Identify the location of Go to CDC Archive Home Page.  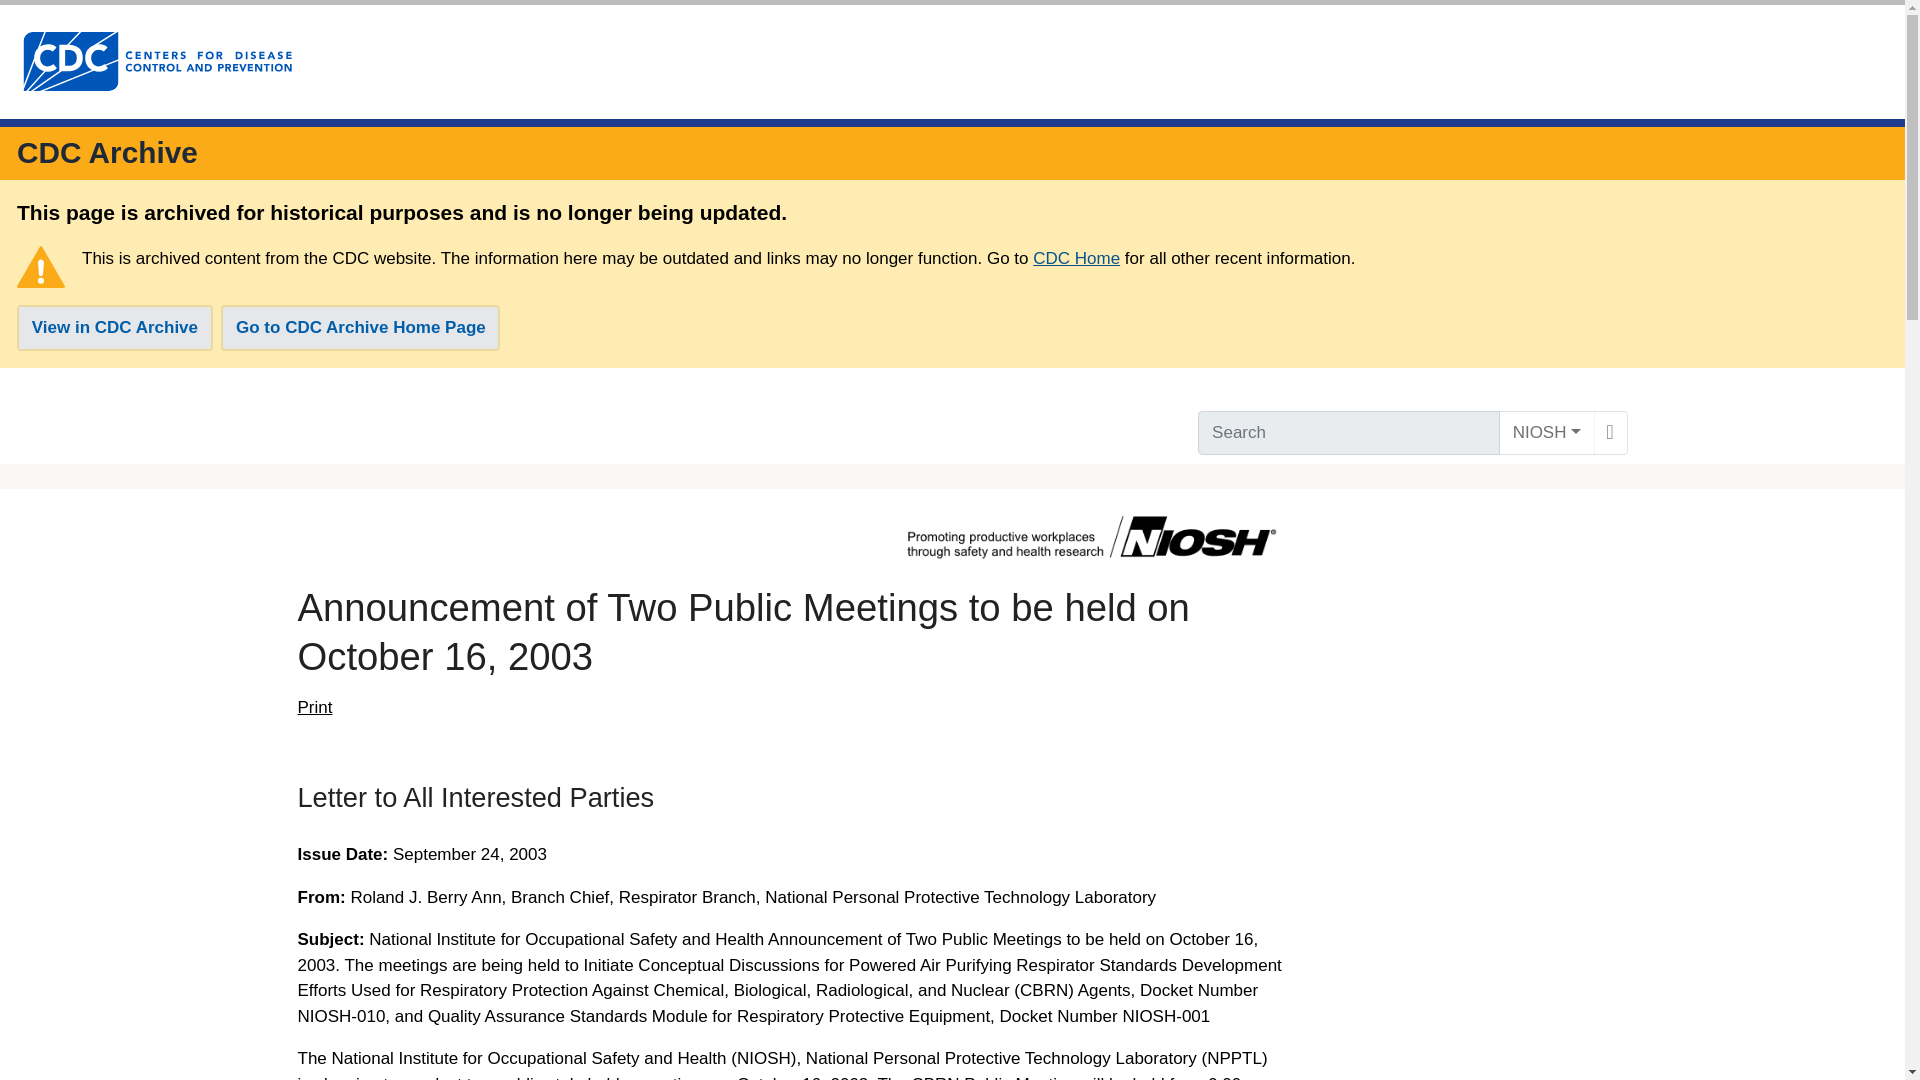
(360, 328).